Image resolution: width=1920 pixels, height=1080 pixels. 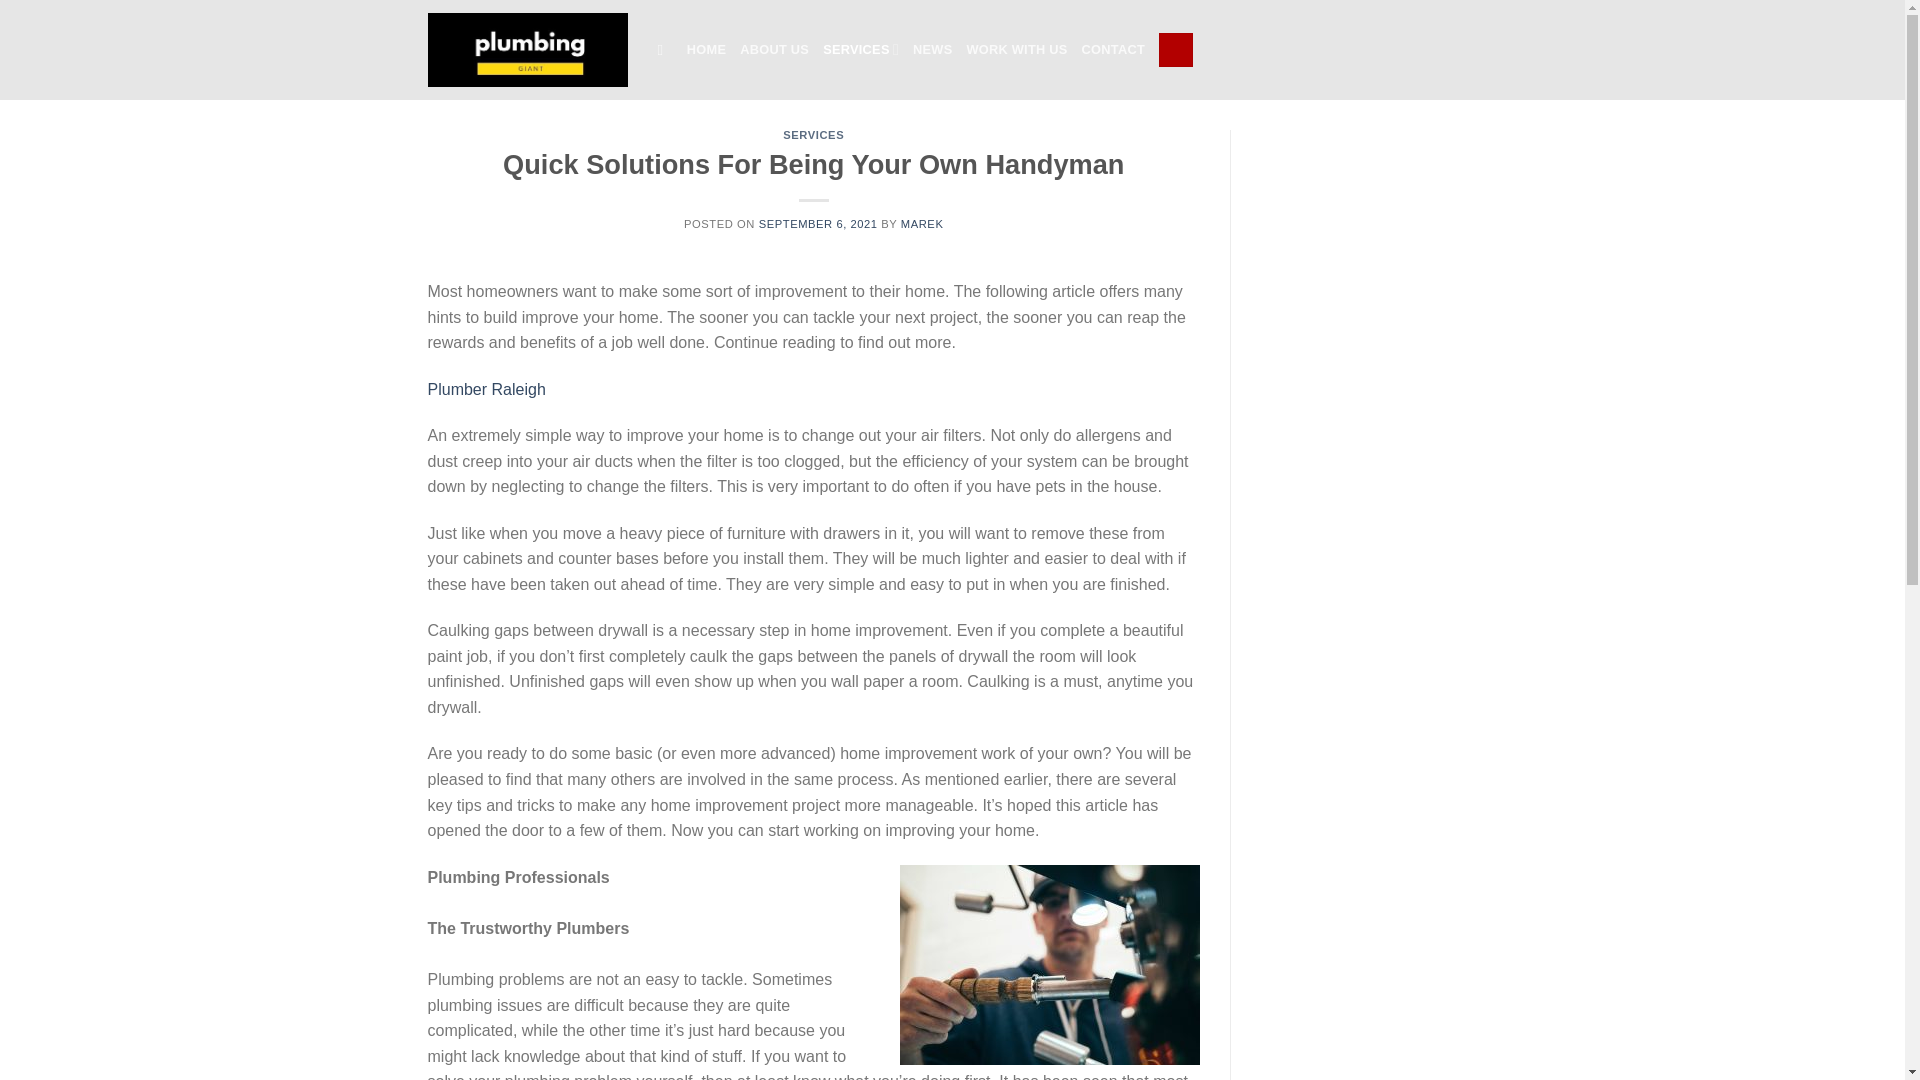 I want to click on ABOUT US, so click(x=774, y=50).